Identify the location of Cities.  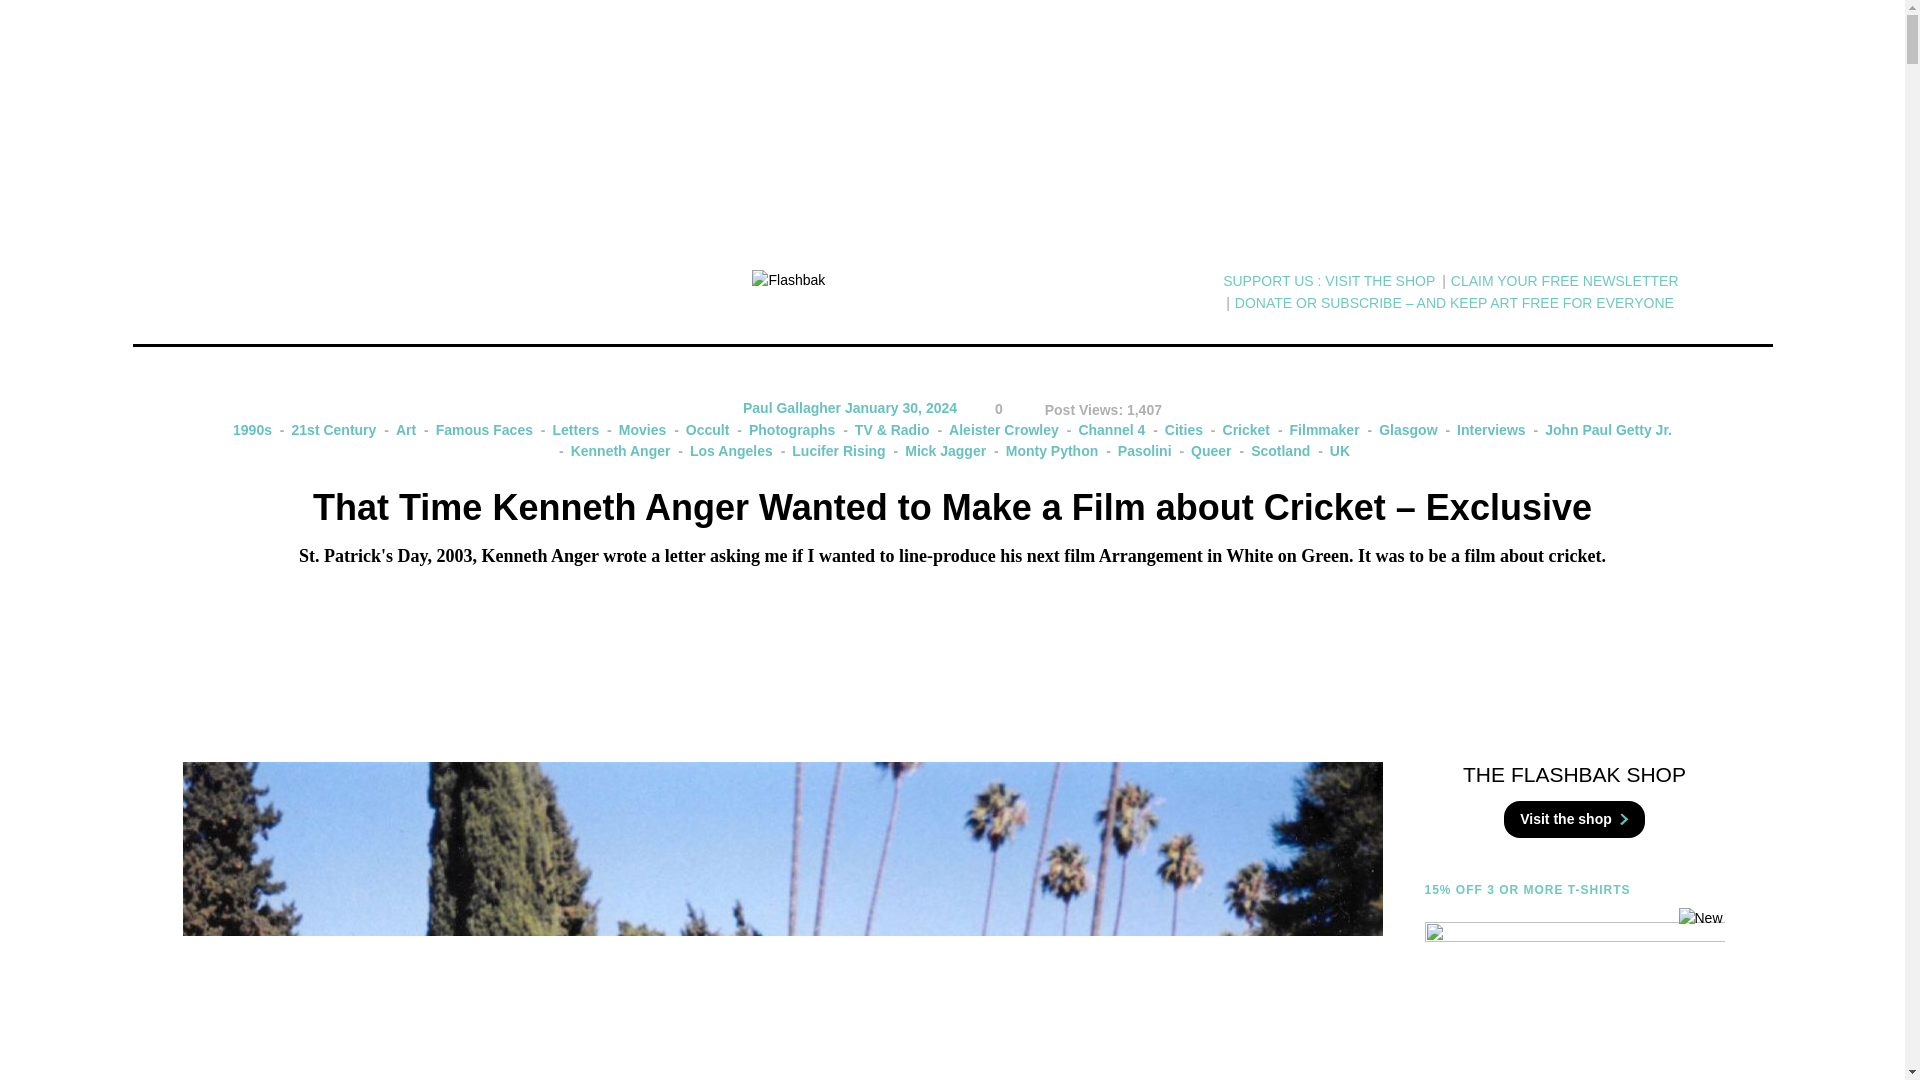
(1176, 430).